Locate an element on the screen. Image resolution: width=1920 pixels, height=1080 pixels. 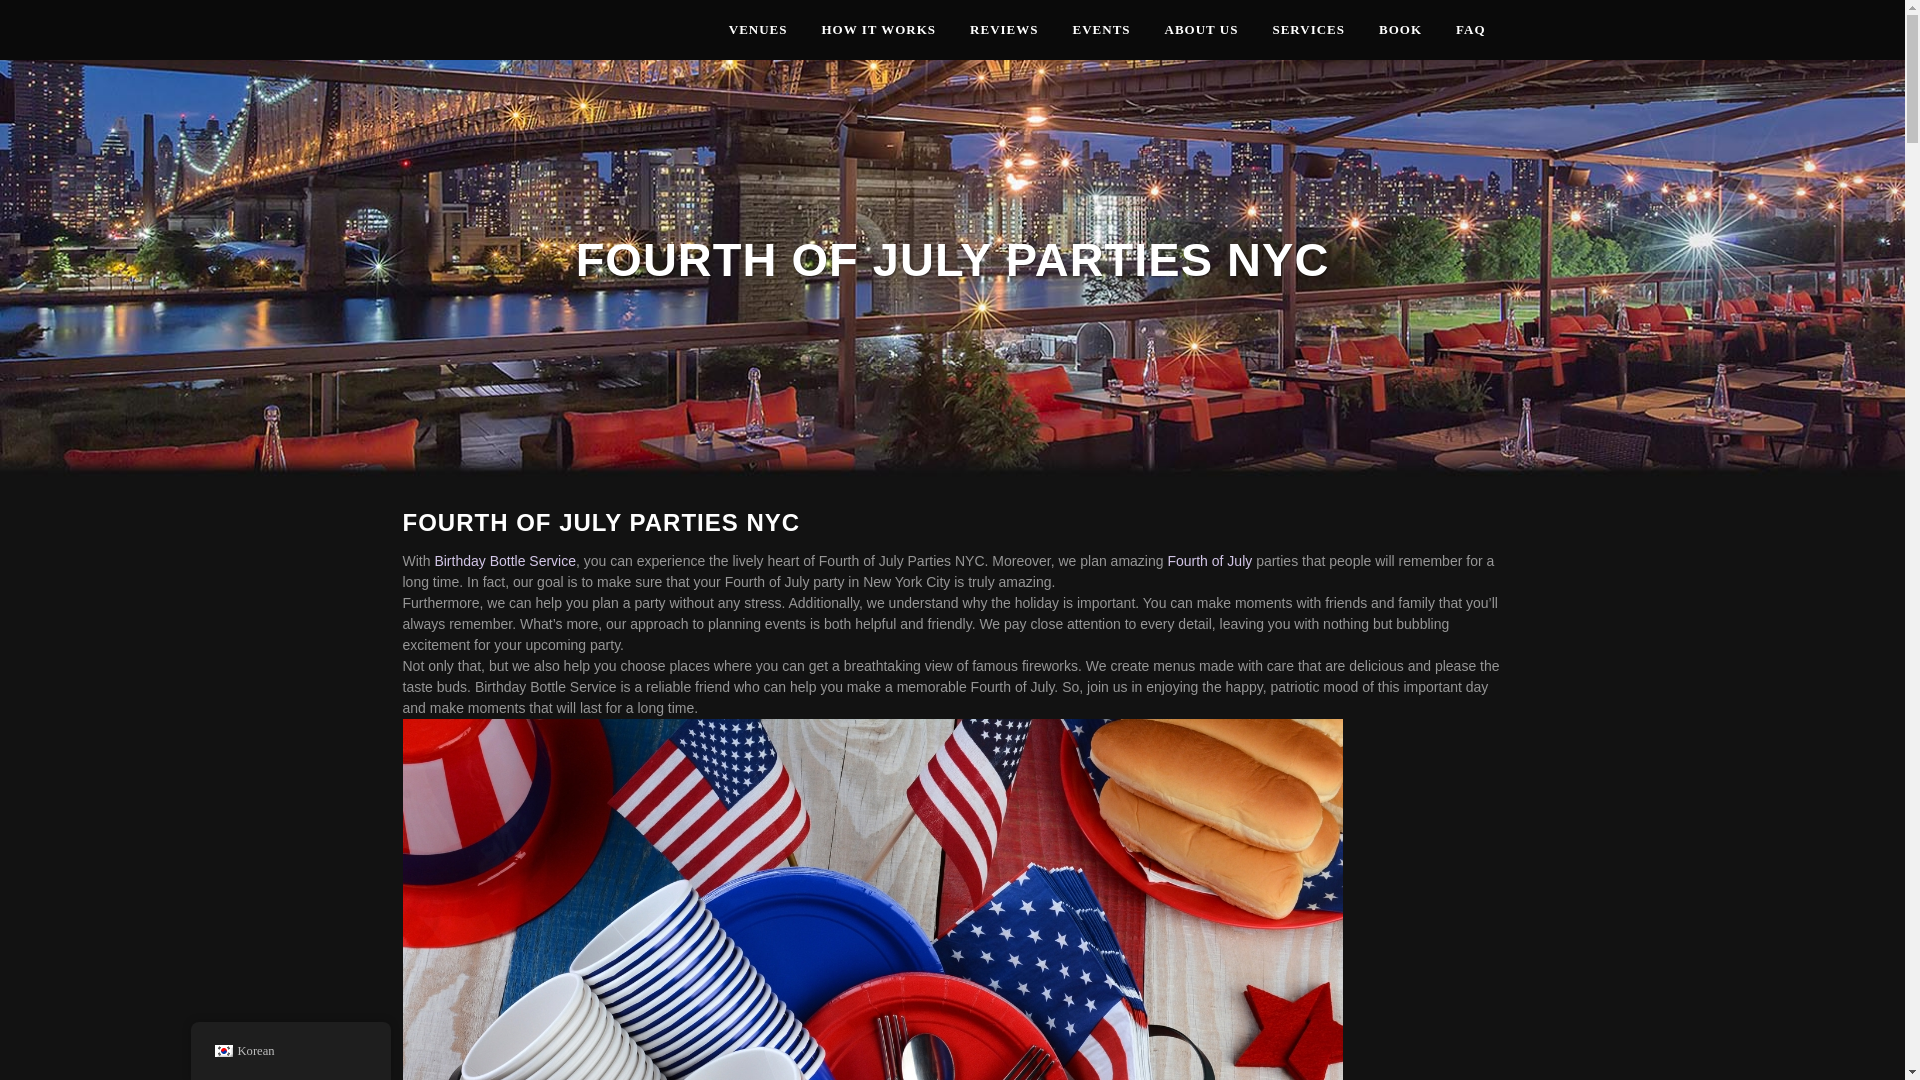
SERVICES is located at coordinates (1308, 30).